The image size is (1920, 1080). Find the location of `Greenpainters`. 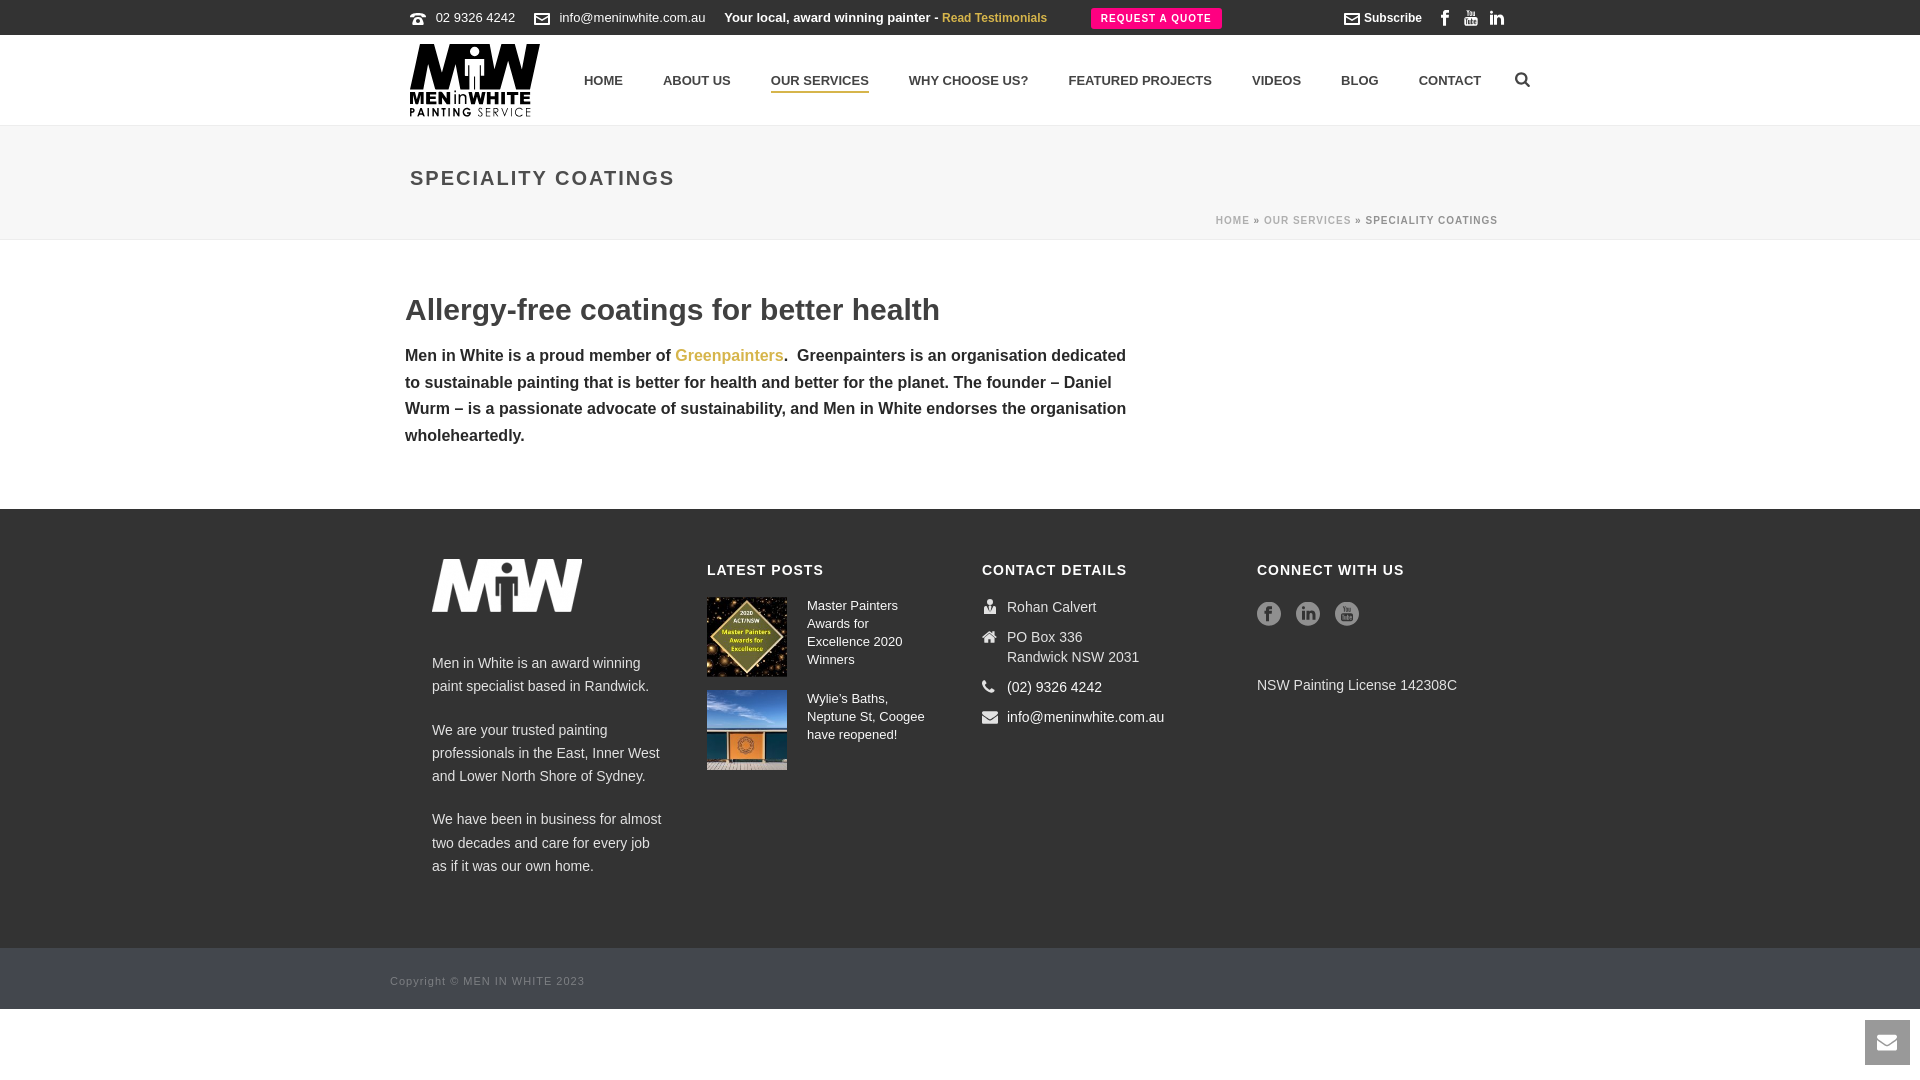

Greenpainters is located at coordinates (729, 356).